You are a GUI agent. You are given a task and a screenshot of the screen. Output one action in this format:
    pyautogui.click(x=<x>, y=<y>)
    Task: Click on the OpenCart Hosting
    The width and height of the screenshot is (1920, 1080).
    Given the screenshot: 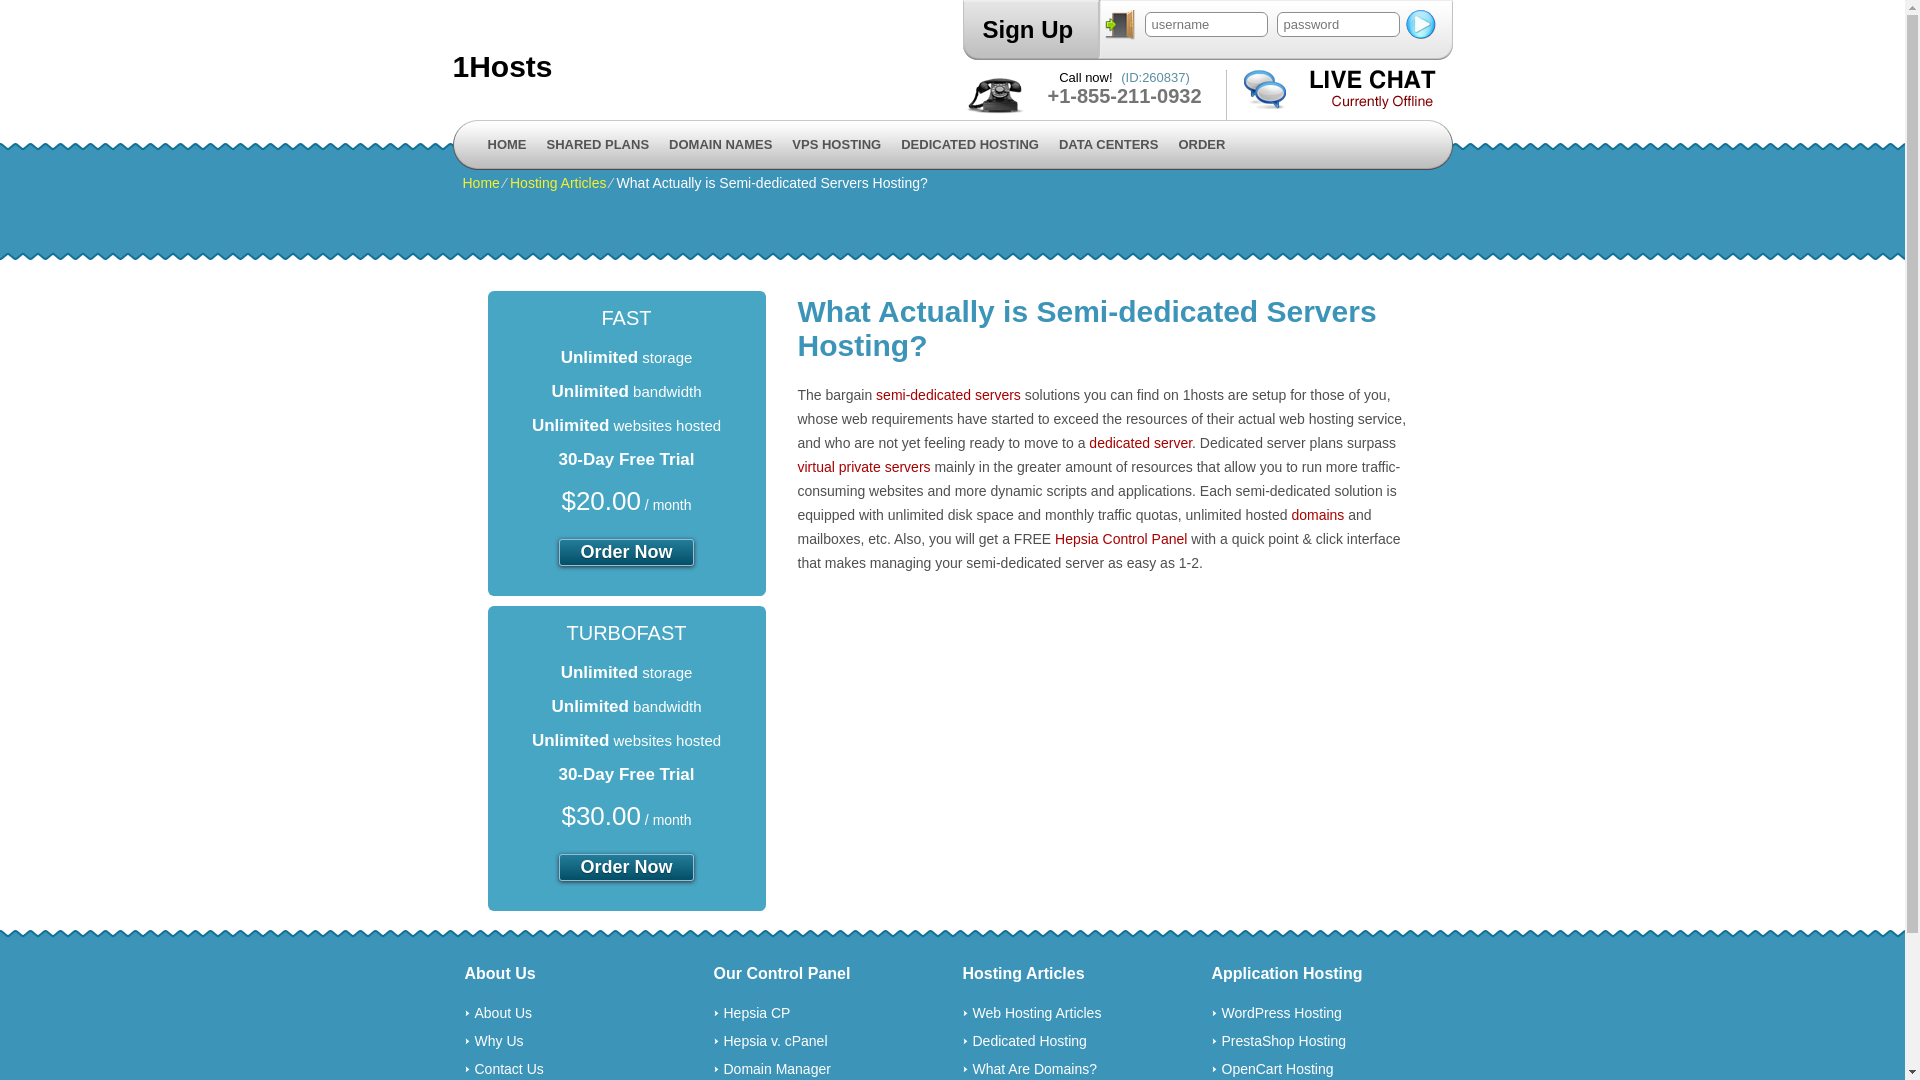 What is the action you would take?
    pyautogui.click(x=1278, y=1069)
    